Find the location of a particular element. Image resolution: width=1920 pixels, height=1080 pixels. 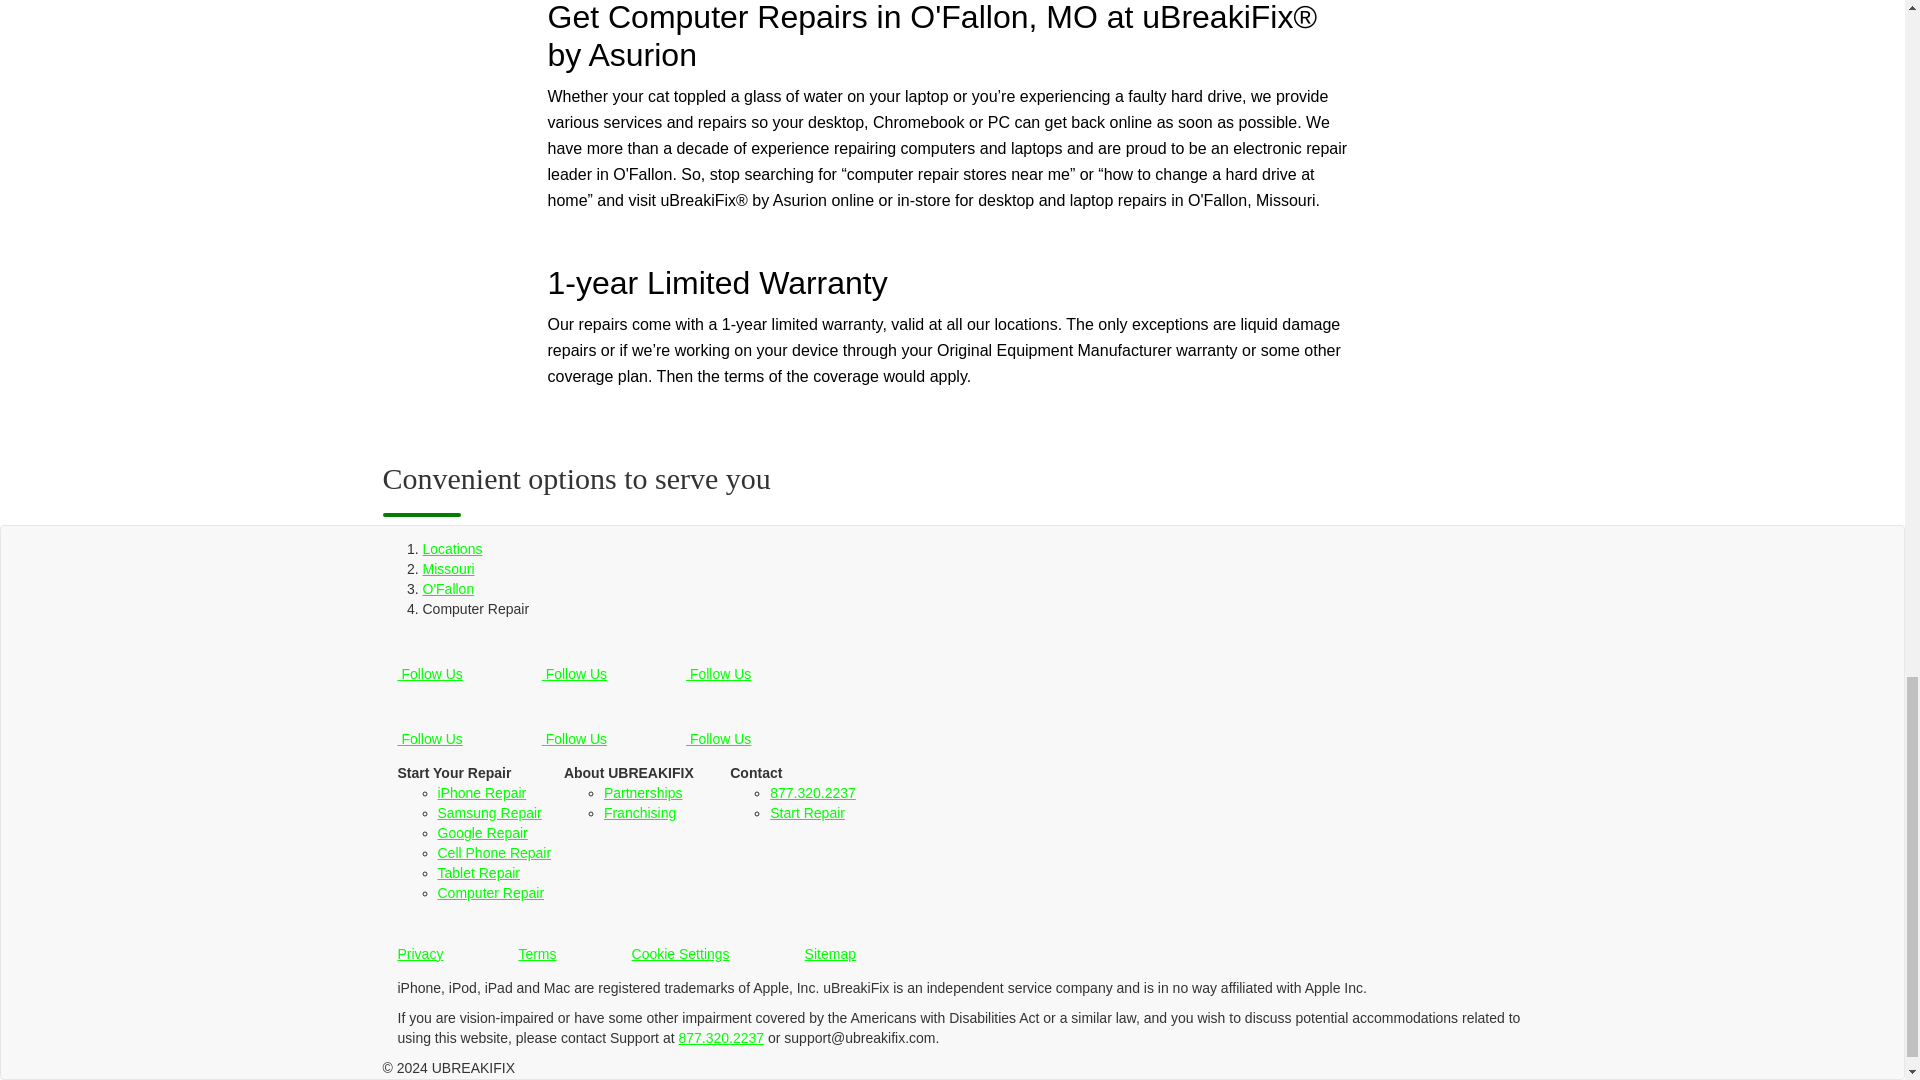

Locations is located at coordinates (452, 549).